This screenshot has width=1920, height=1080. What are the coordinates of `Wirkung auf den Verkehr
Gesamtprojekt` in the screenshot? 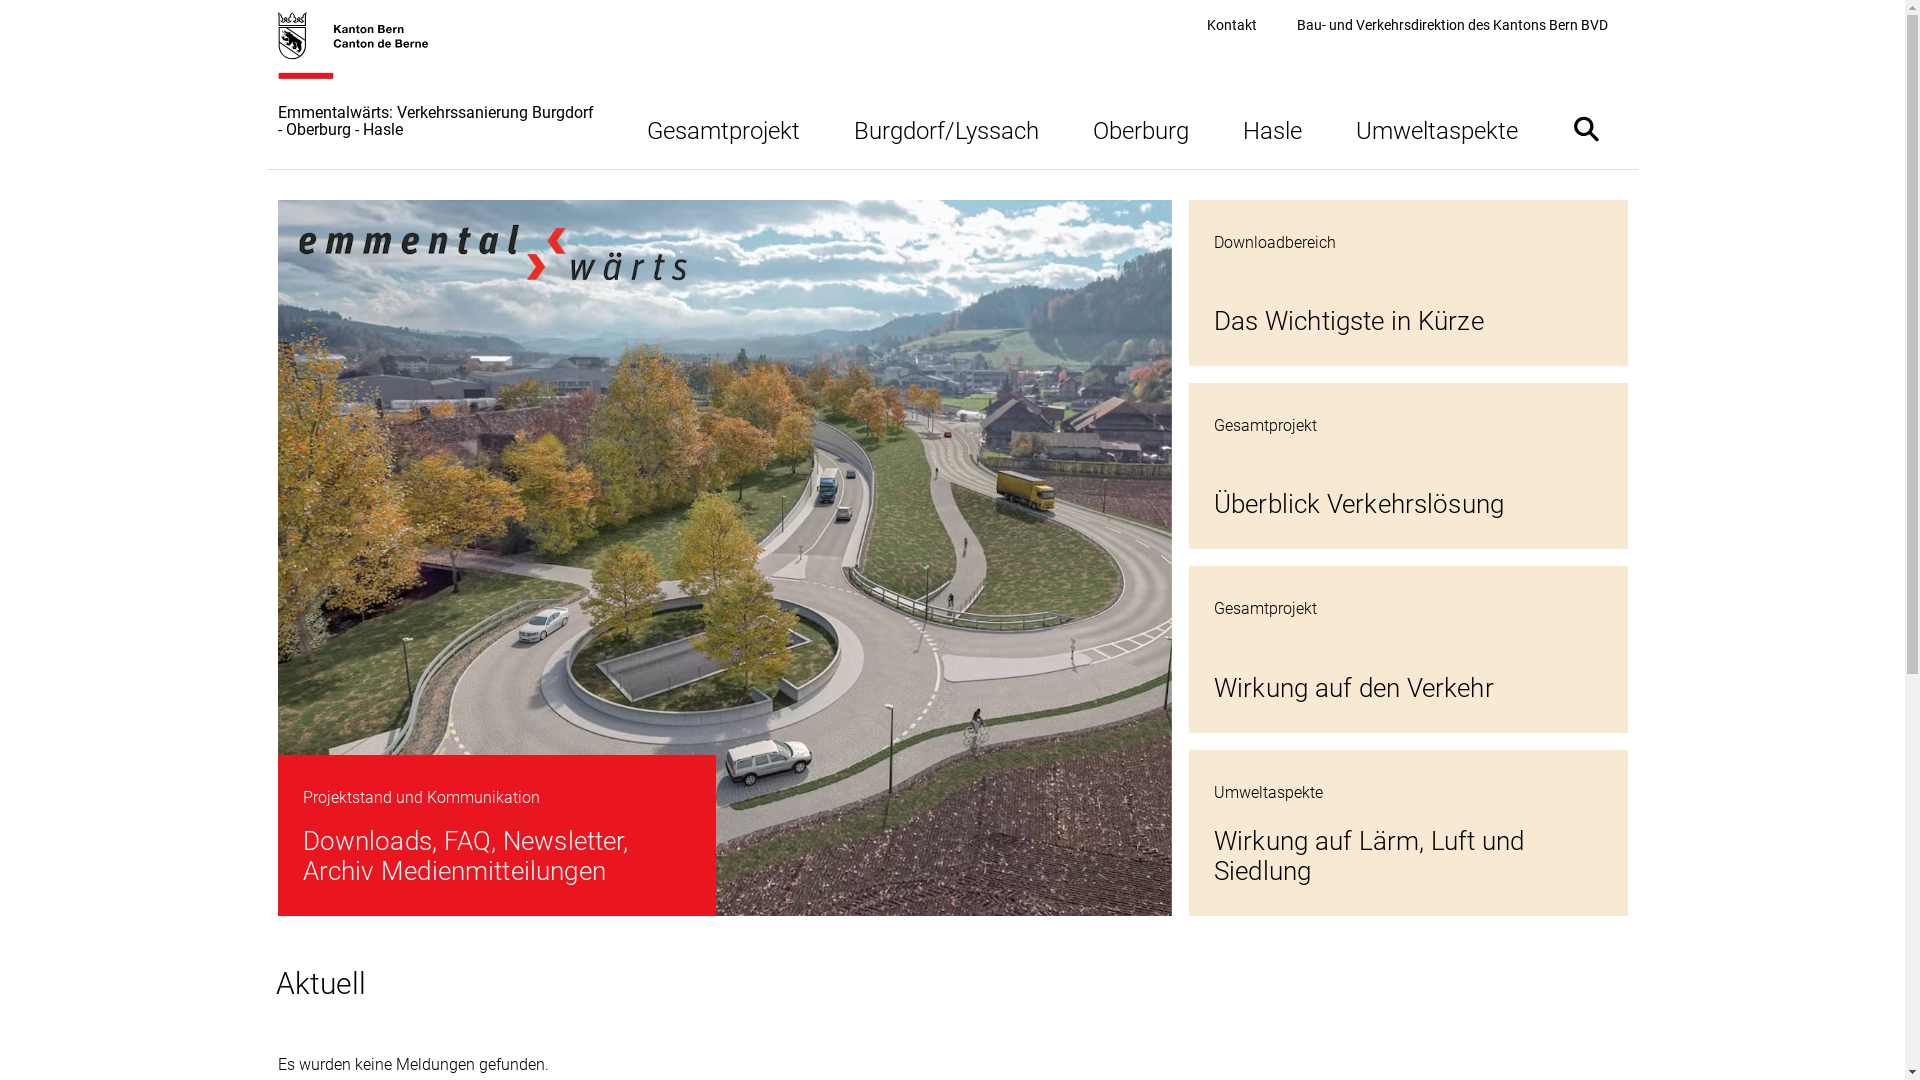 It's located at (1408, 649).